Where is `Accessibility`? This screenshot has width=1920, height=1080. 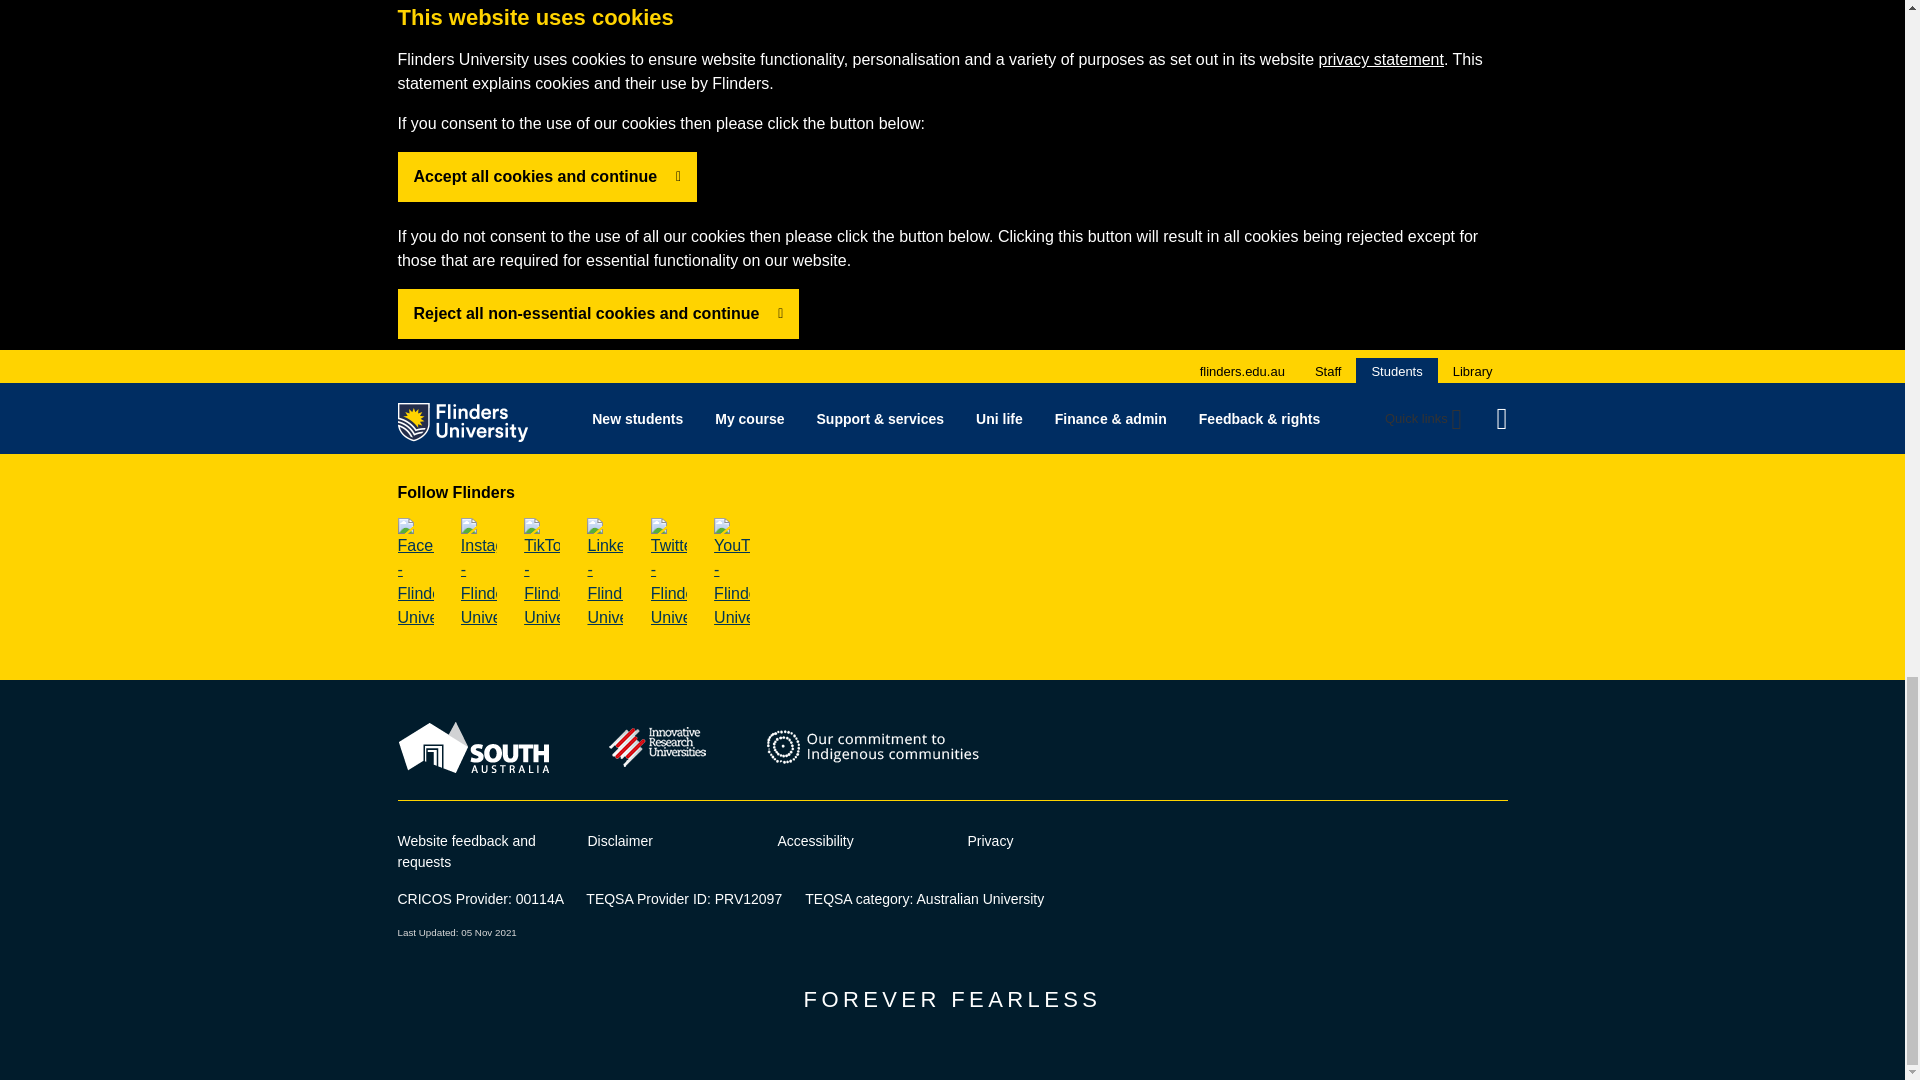 Accessibility is located at coordinates (816, 840).